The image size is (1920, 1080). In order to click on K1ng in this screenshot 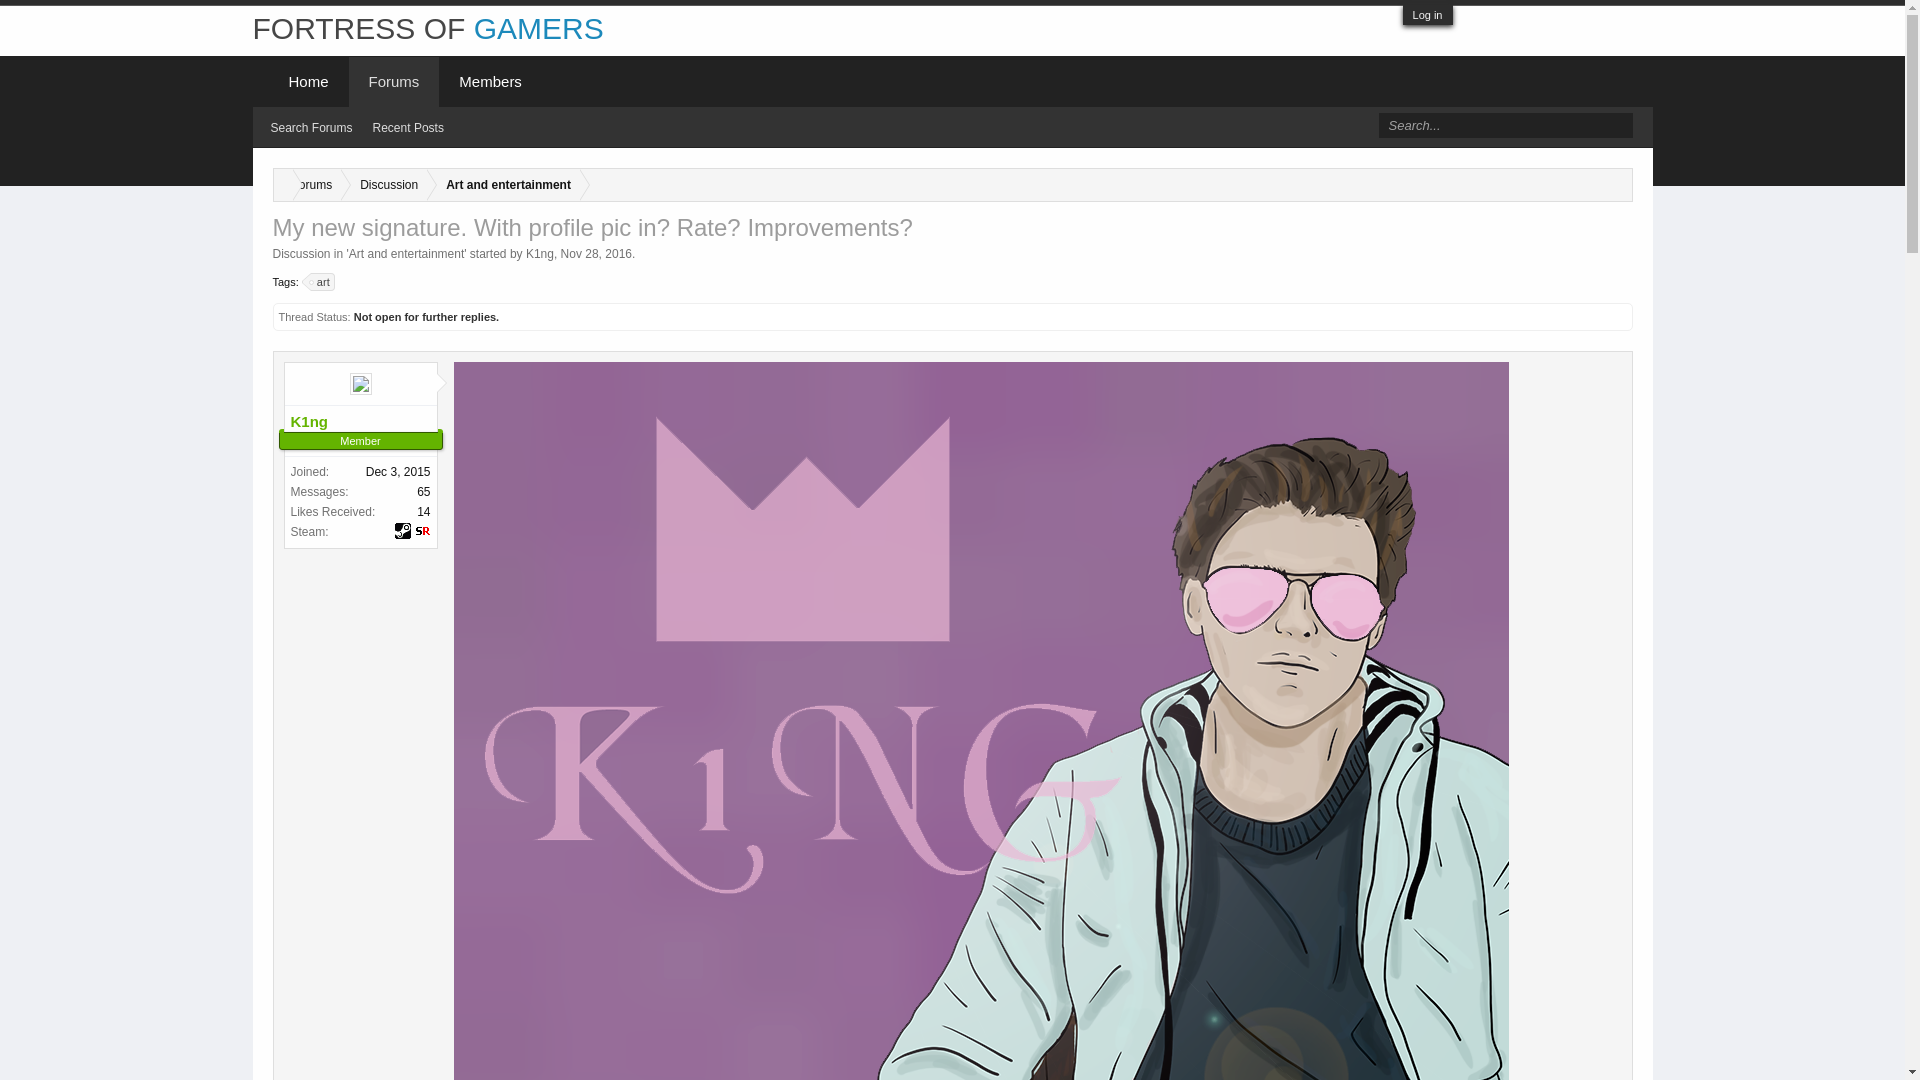, I will do `click(360, 422)`.